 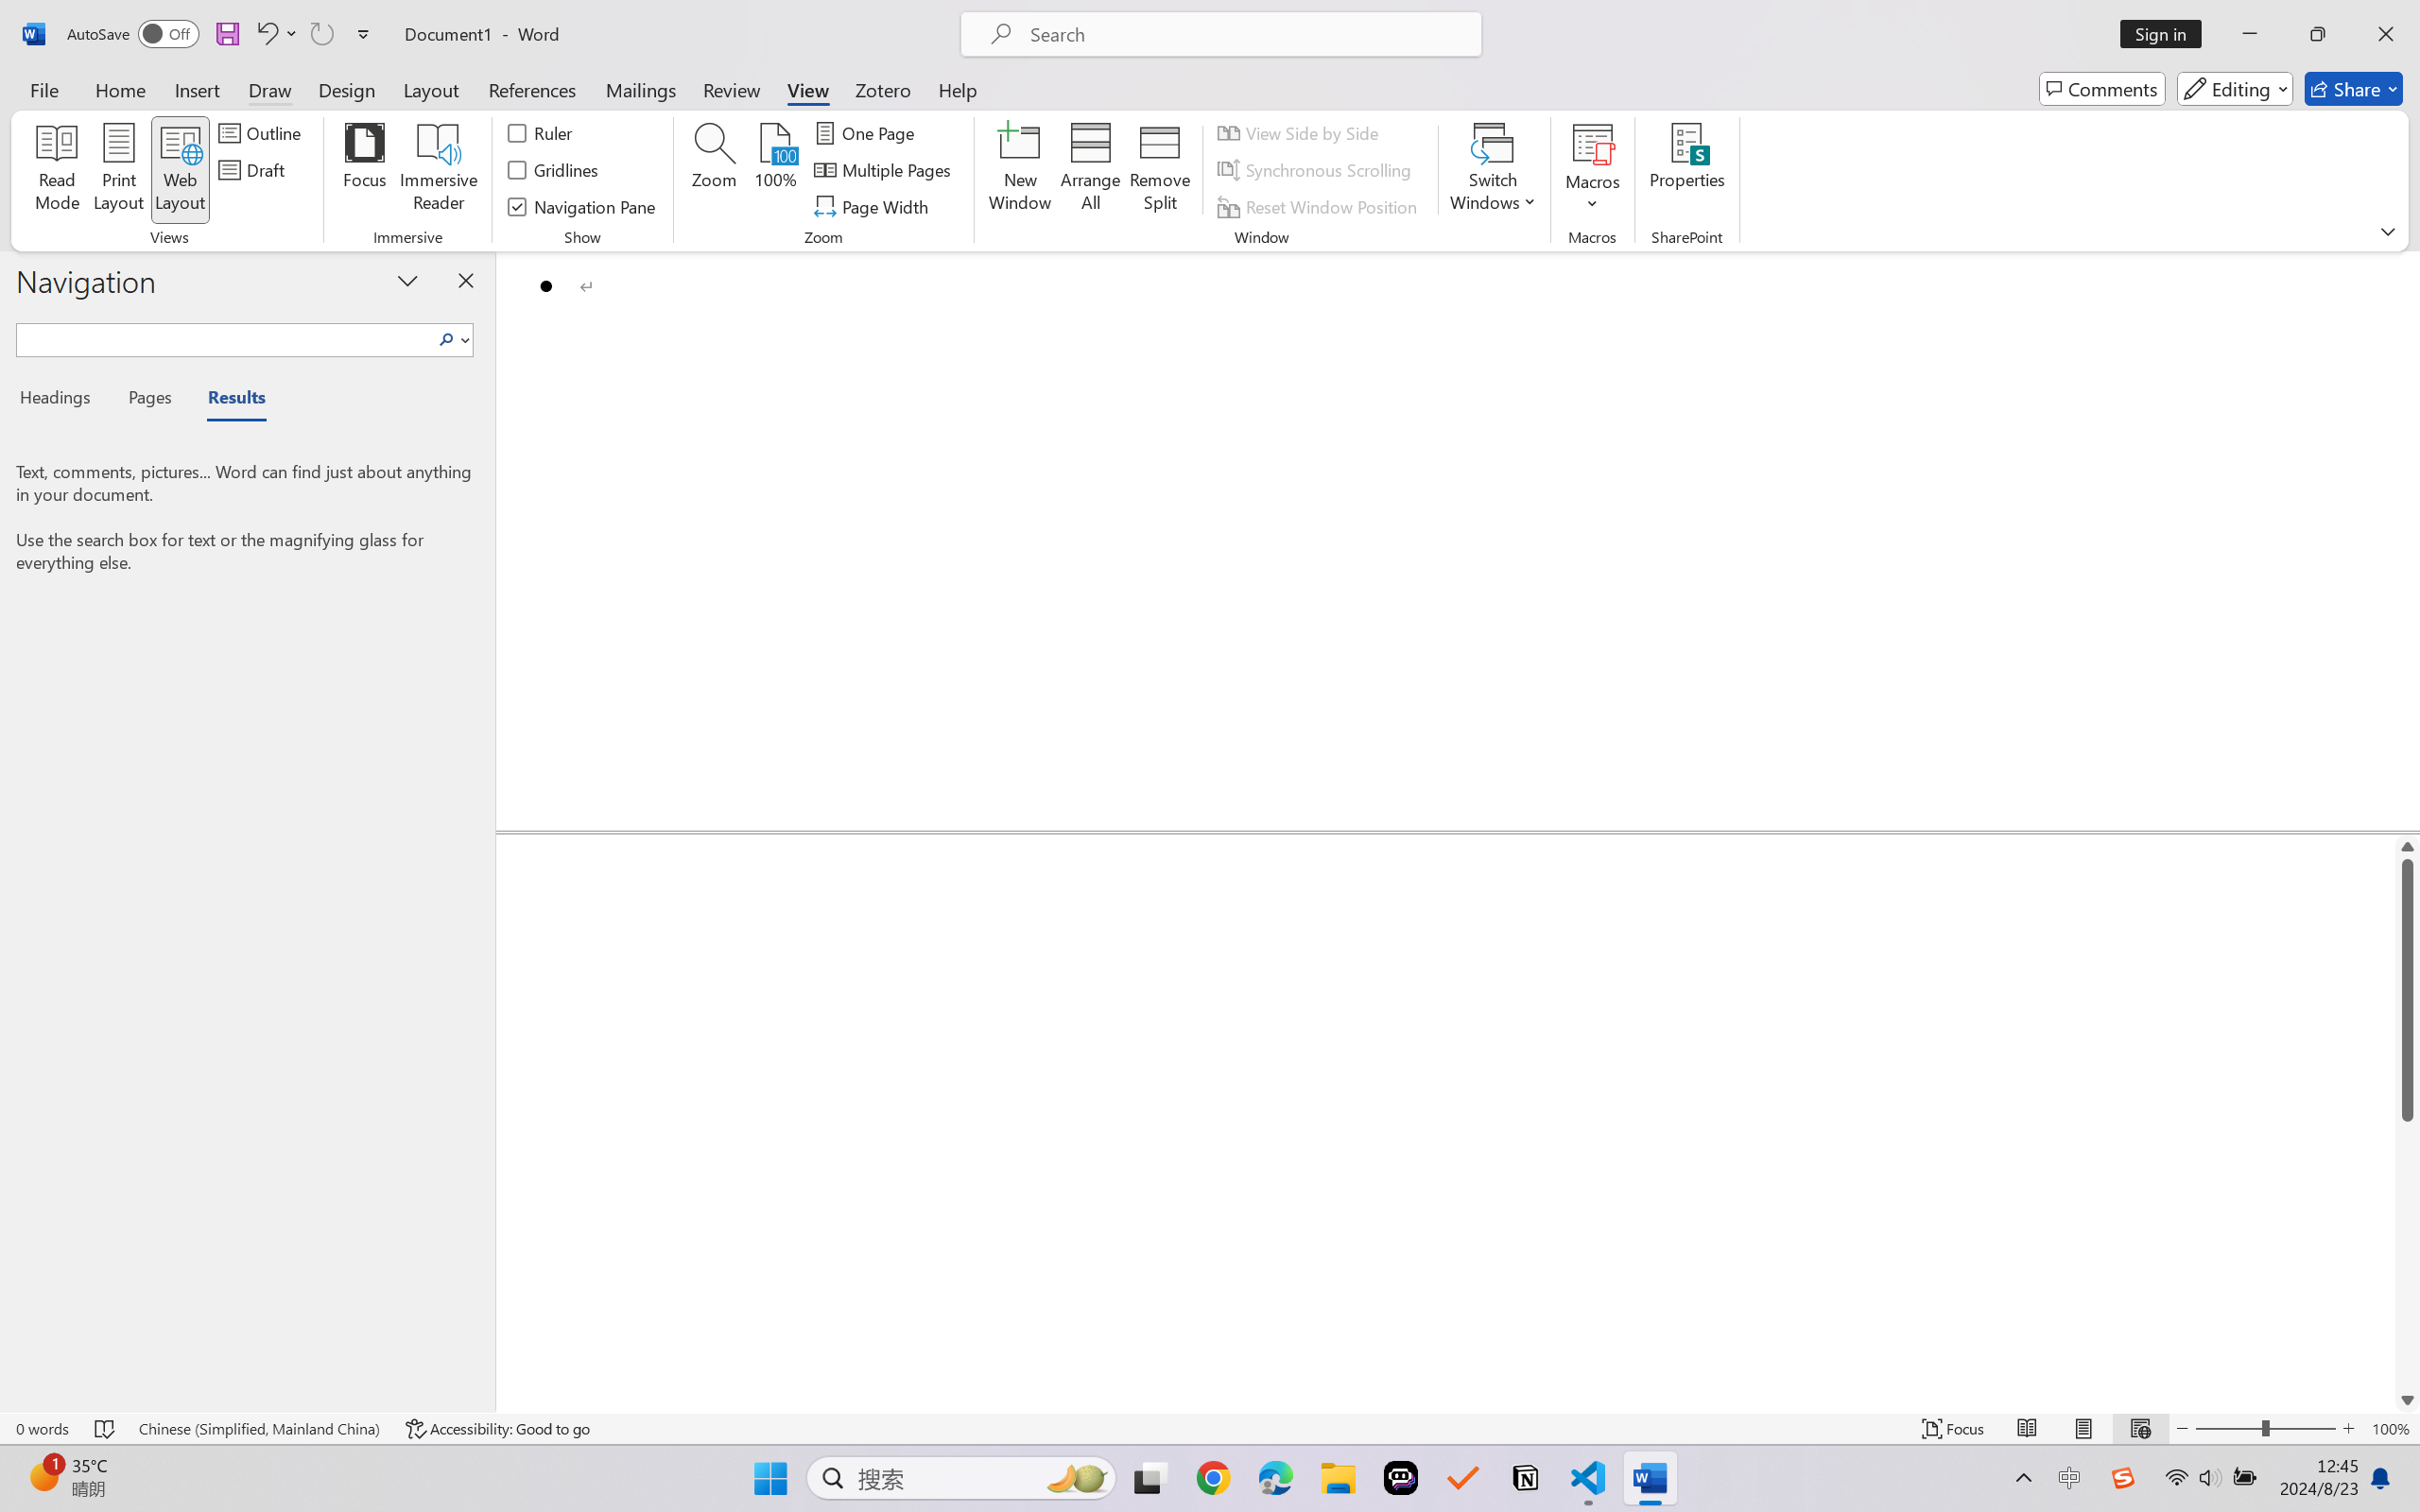 I want to click on Line up, so click(x=2408, y=847).